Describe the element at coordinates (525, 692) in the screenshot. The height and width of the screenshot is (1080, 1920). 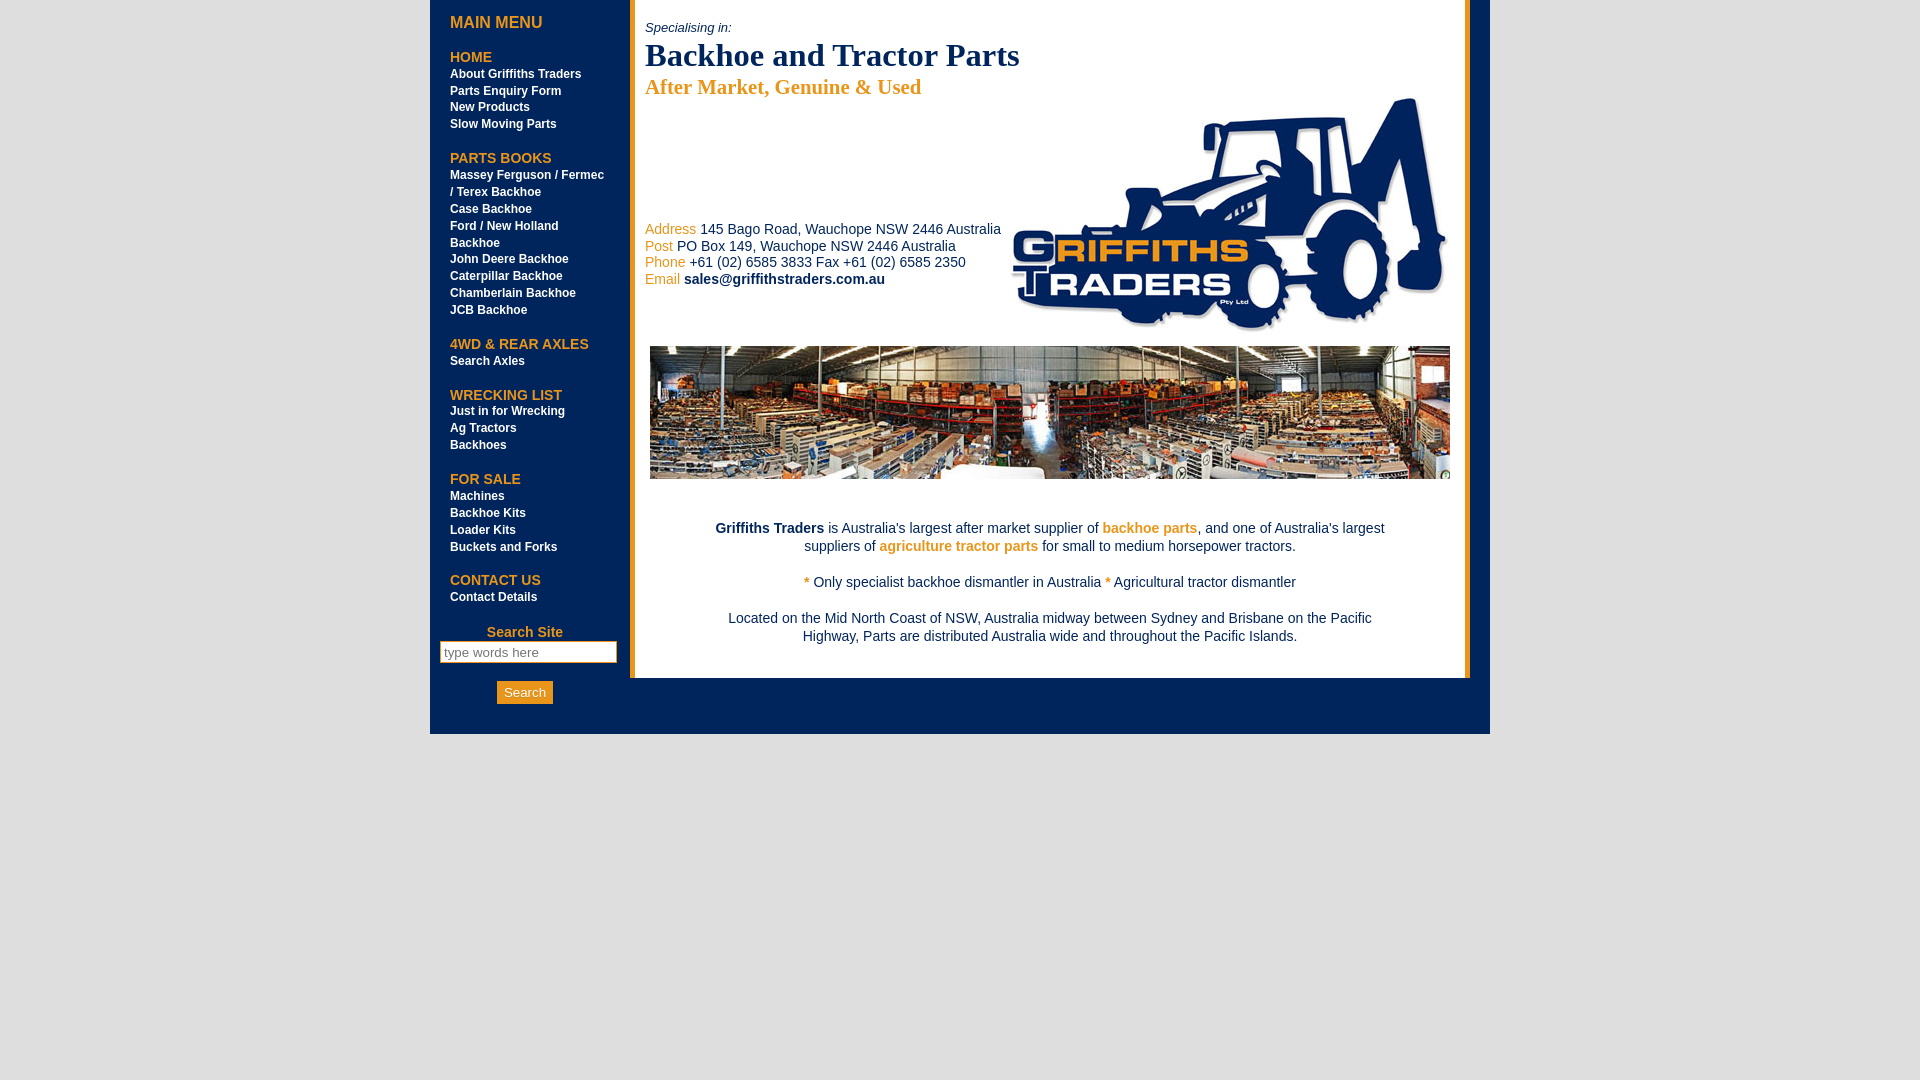
I see `Search` at that location.